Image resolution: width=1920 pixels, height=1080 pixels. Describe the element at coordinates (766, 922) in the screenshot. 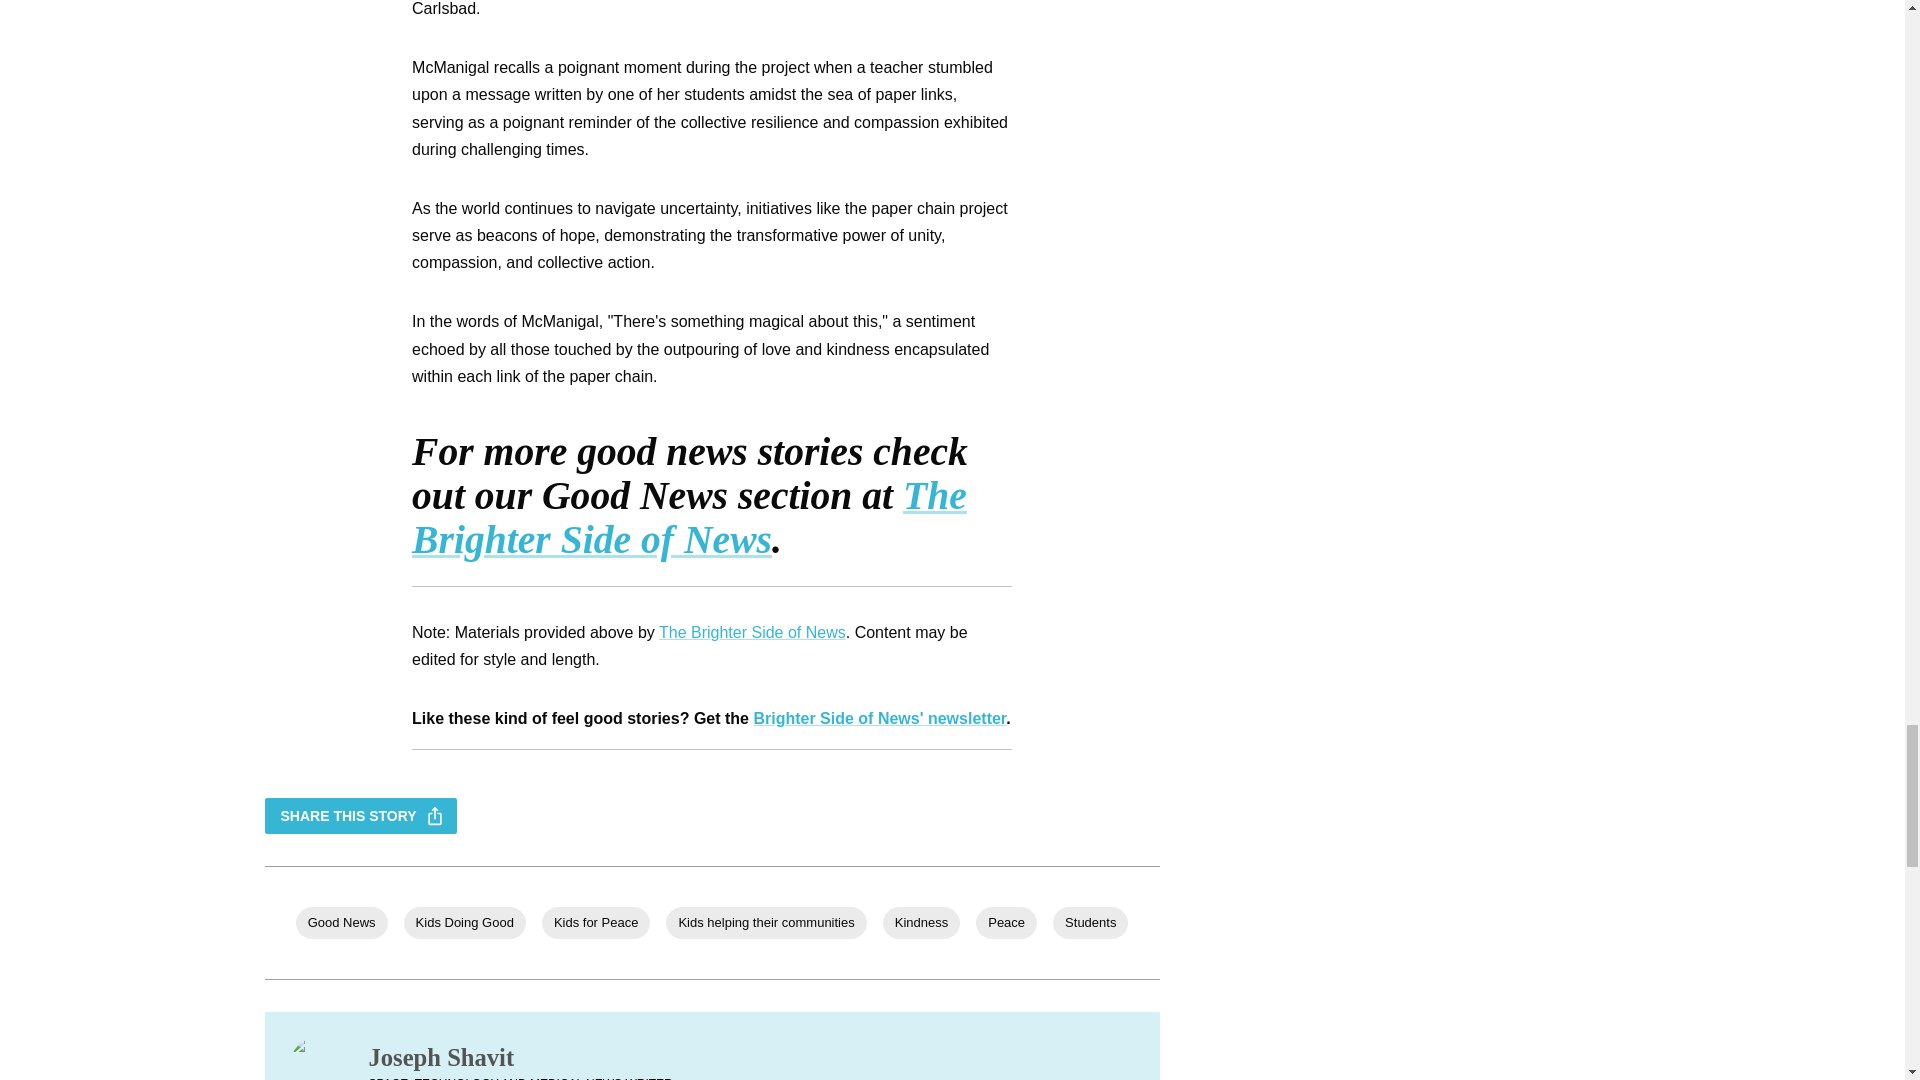

I see `Kids helping their communities` at that location.